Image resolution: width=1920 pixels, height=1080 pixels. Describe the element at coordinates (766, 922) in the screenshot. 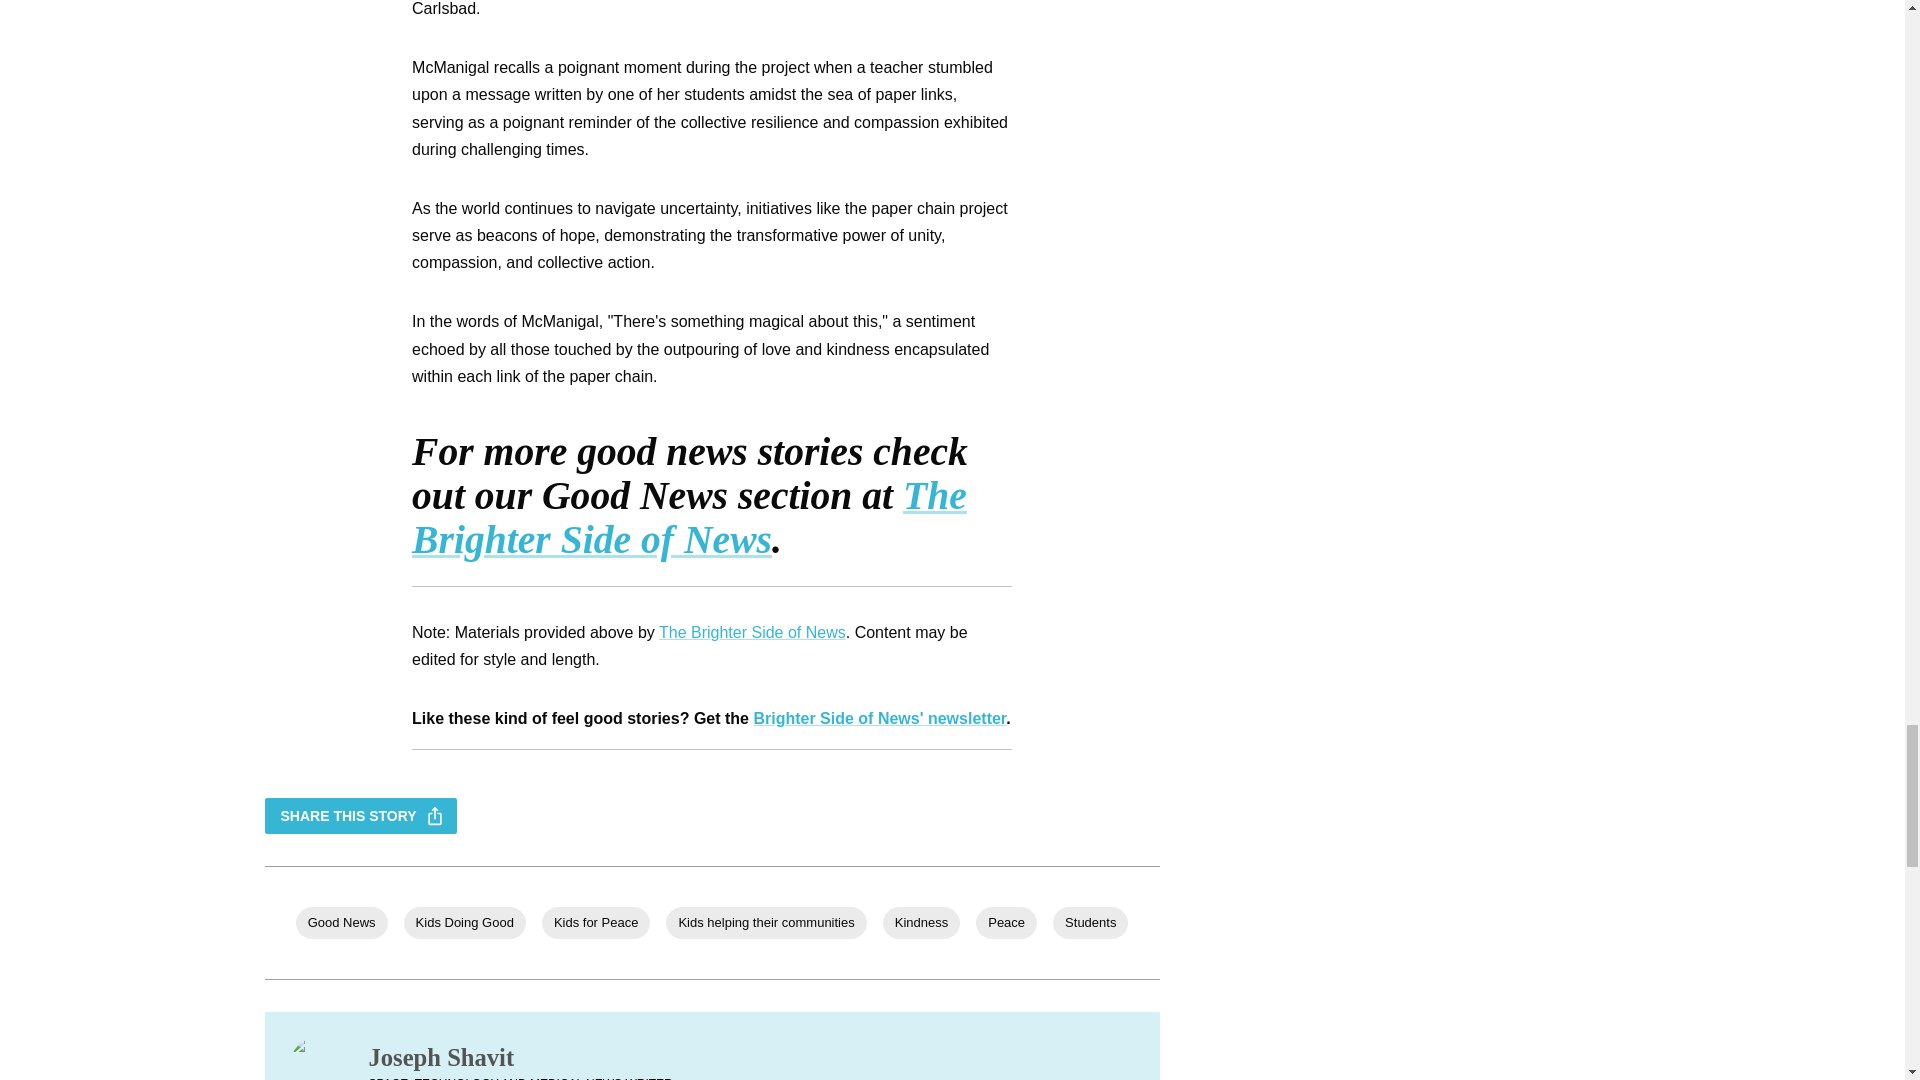

I see `Kids helping their communities` at that location.